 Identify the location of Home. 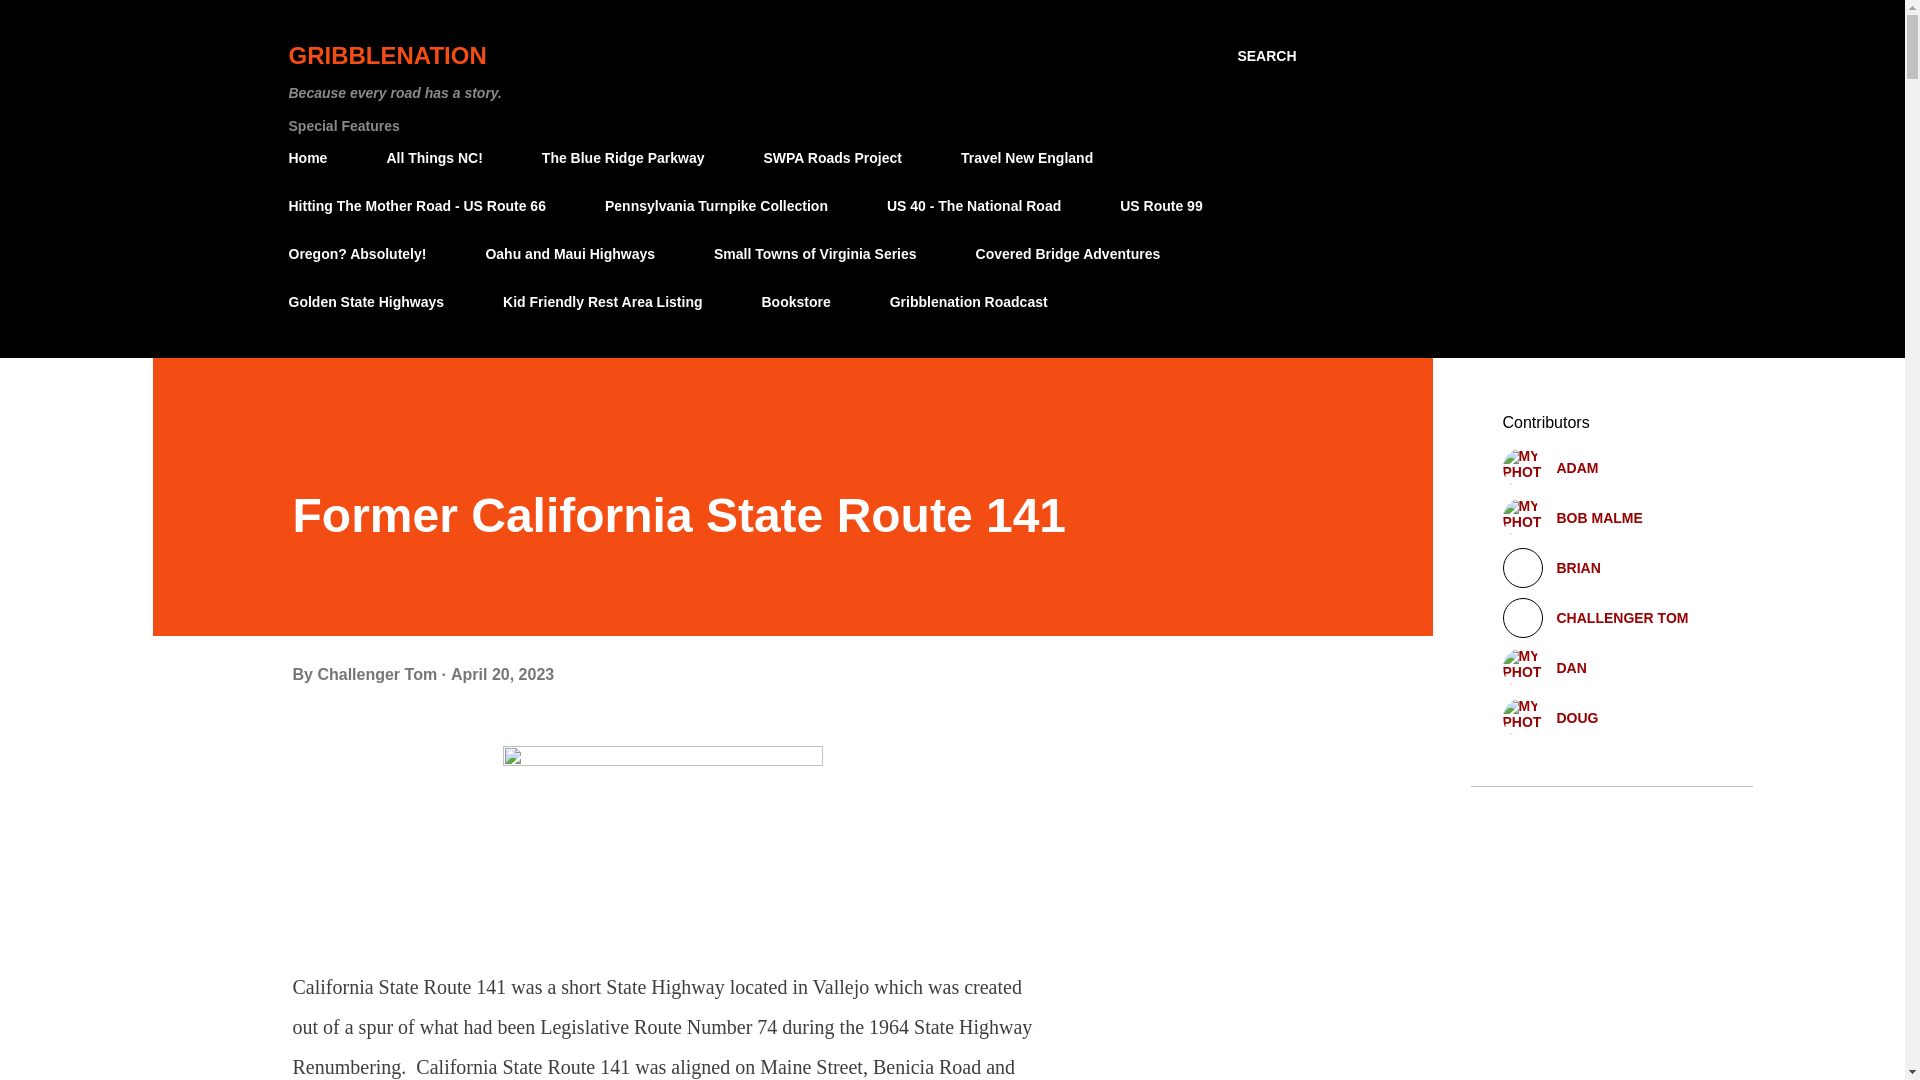
(314, 158).